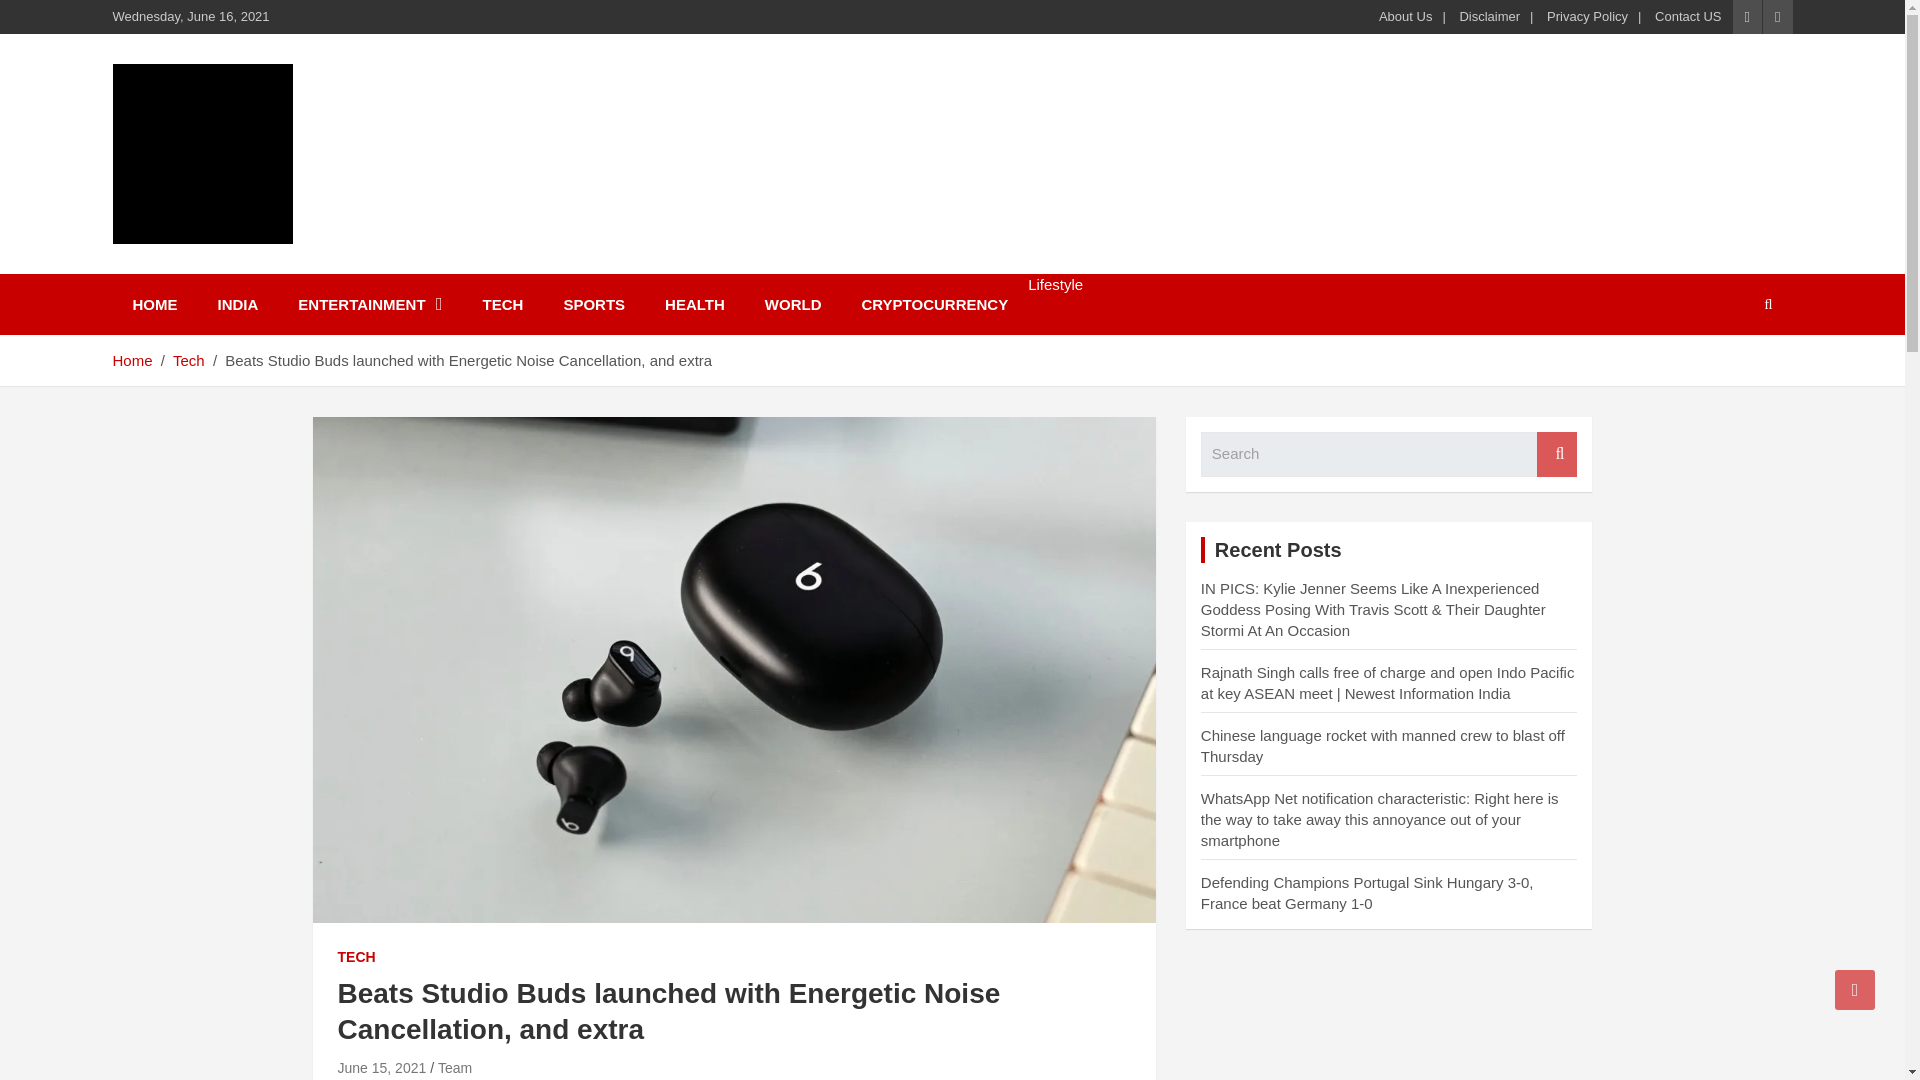 The width and height of the screenshot is (1920, 1080). Describe the element at coordinates (793, 304) in the screenshot. I see `WORLD` at that location.